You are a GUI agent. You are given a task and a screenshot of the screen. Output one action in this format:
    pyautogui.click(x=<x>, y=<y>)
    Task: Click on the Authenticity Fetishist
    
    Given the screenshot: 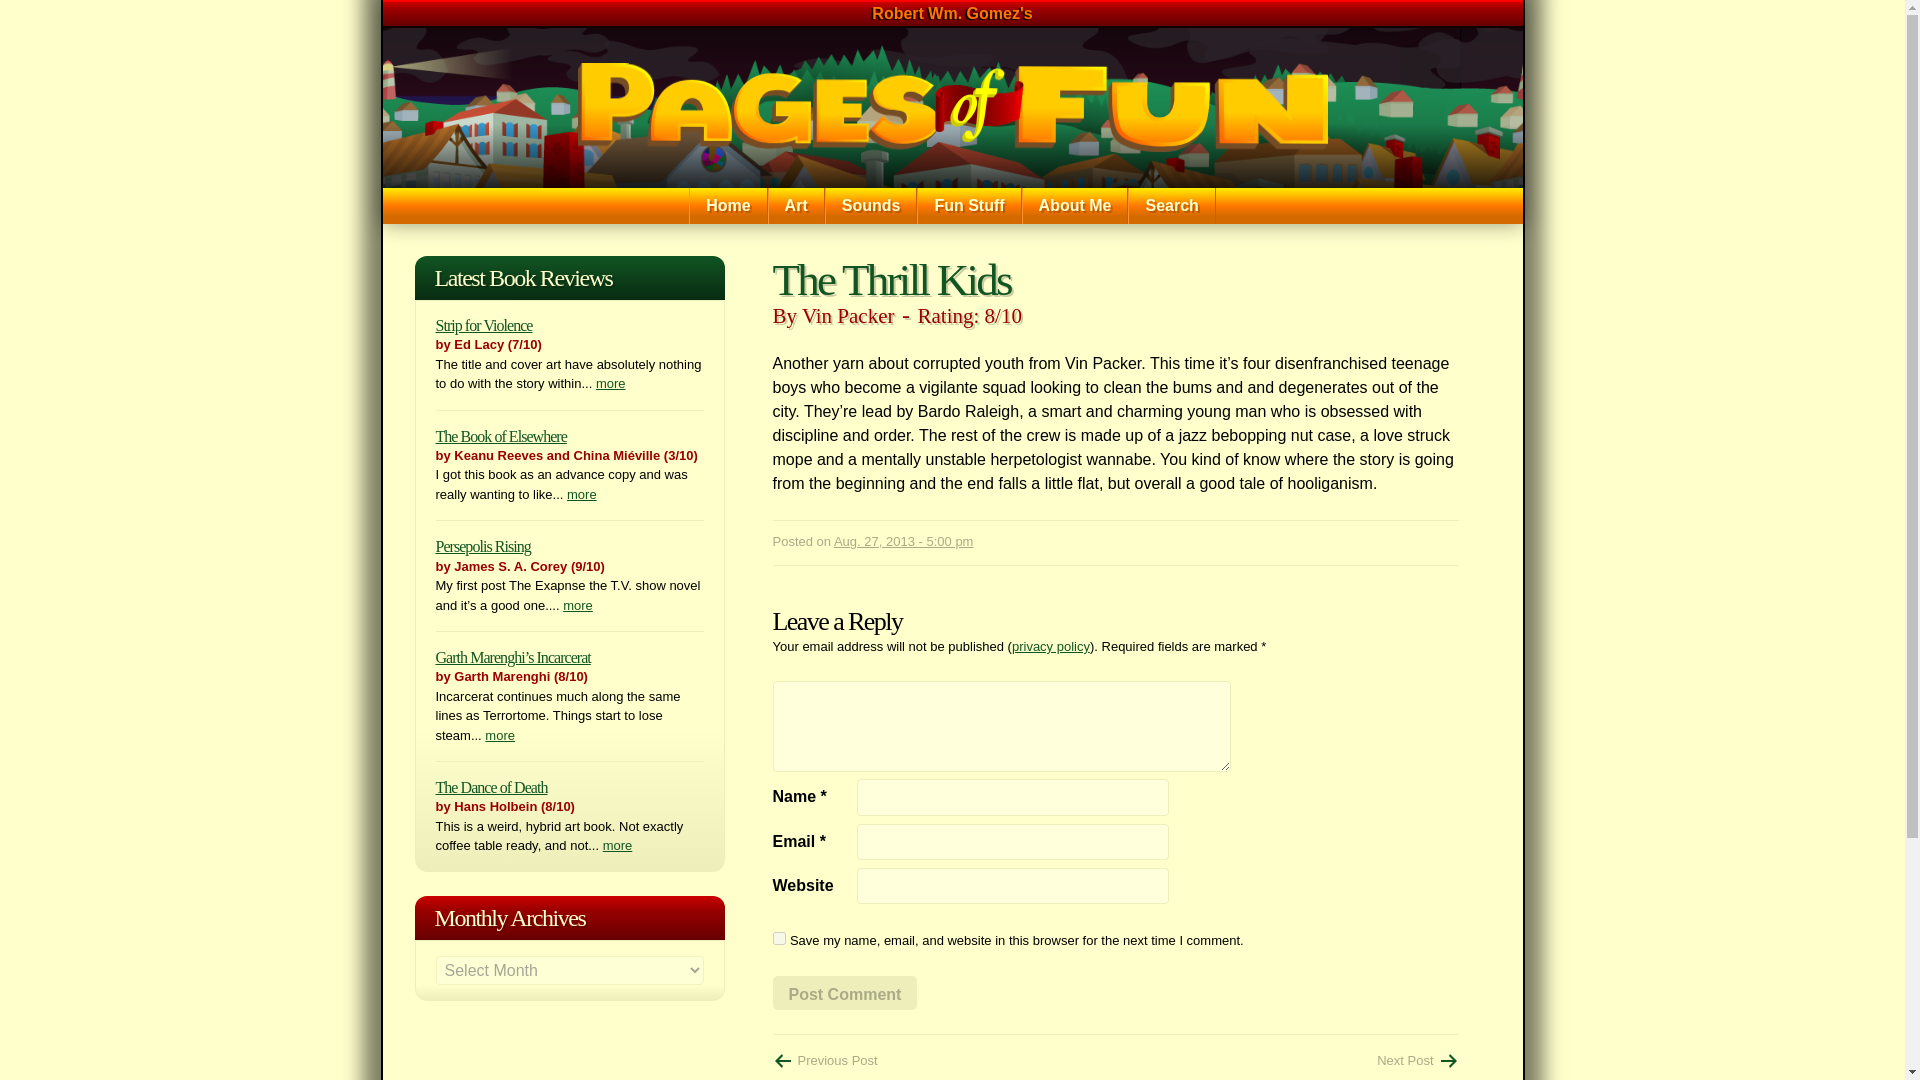 What is the action you would take?
    pyautogui.click(x=1119, y=238)
    